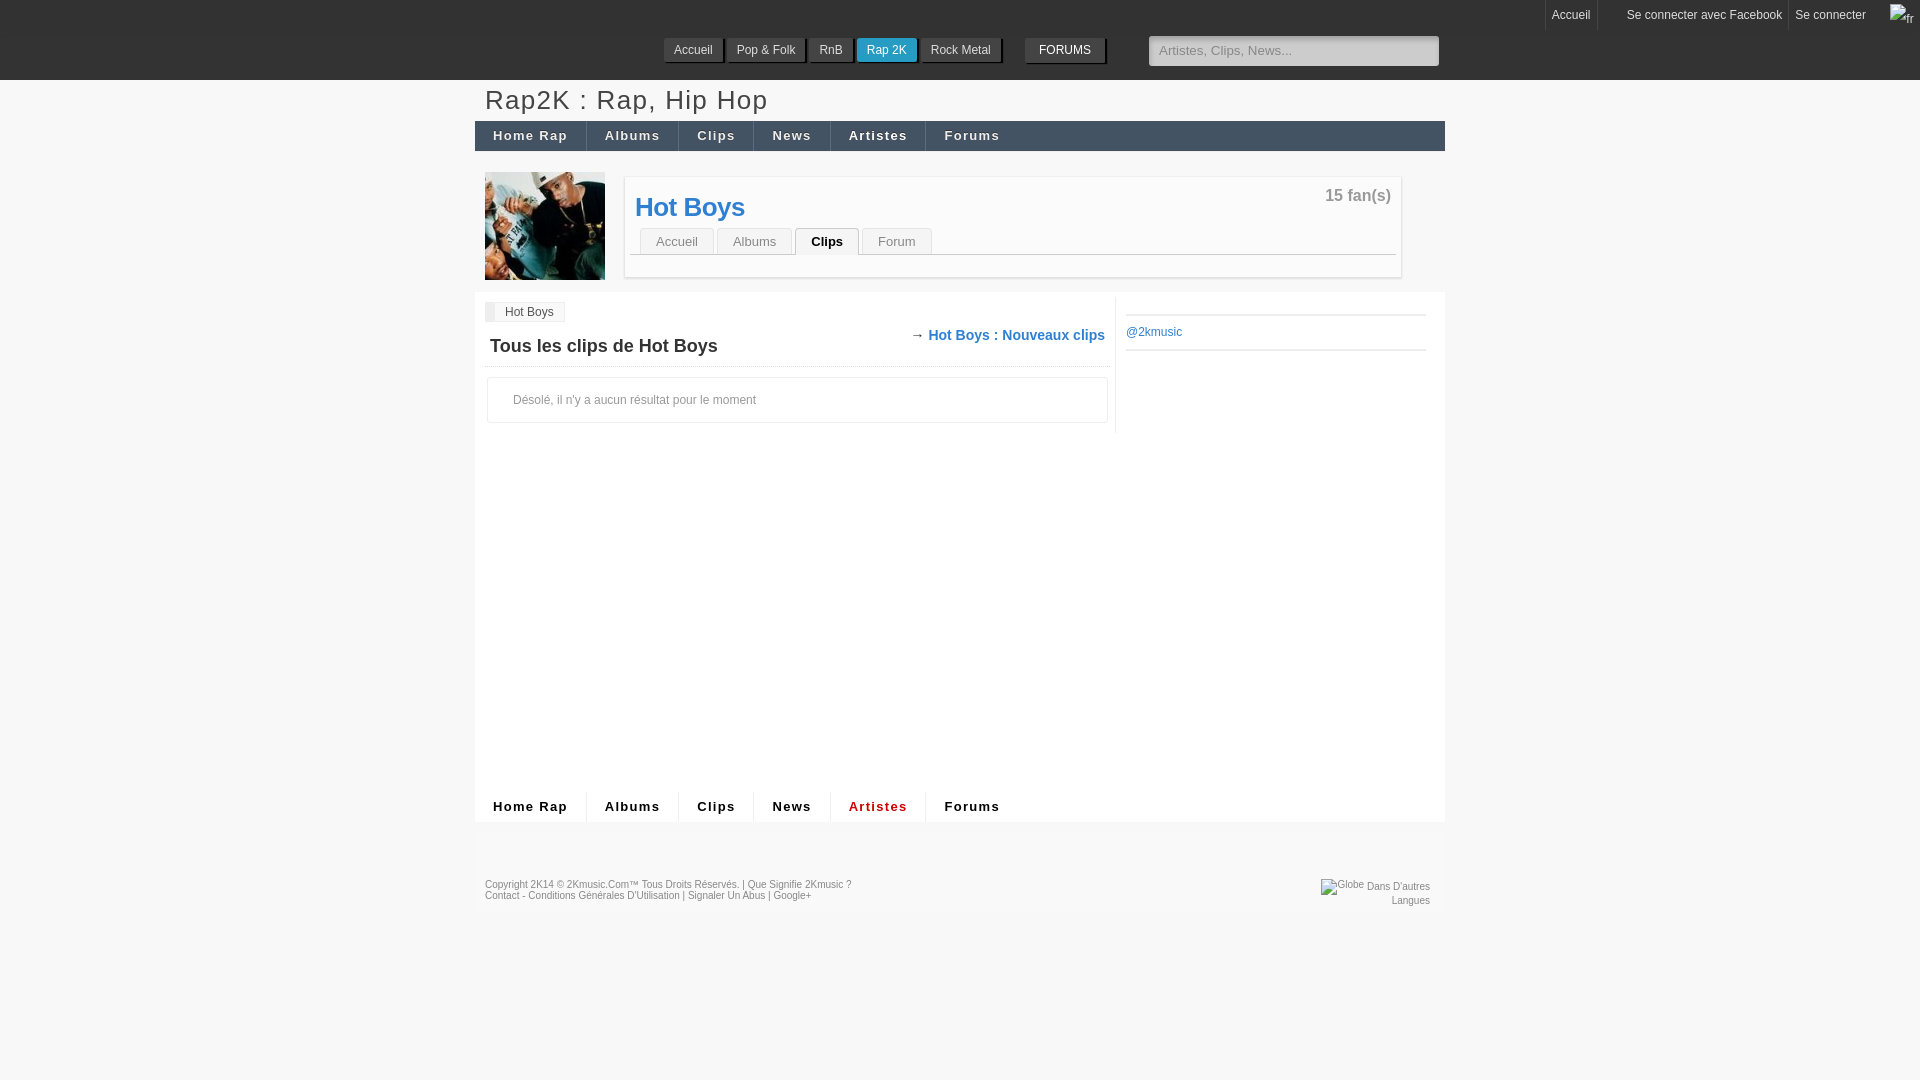 This screenshot has width=1920, height=1080. Describe the element at coordinates (971, 807) in the screenshot. I see `Forums` at that location.